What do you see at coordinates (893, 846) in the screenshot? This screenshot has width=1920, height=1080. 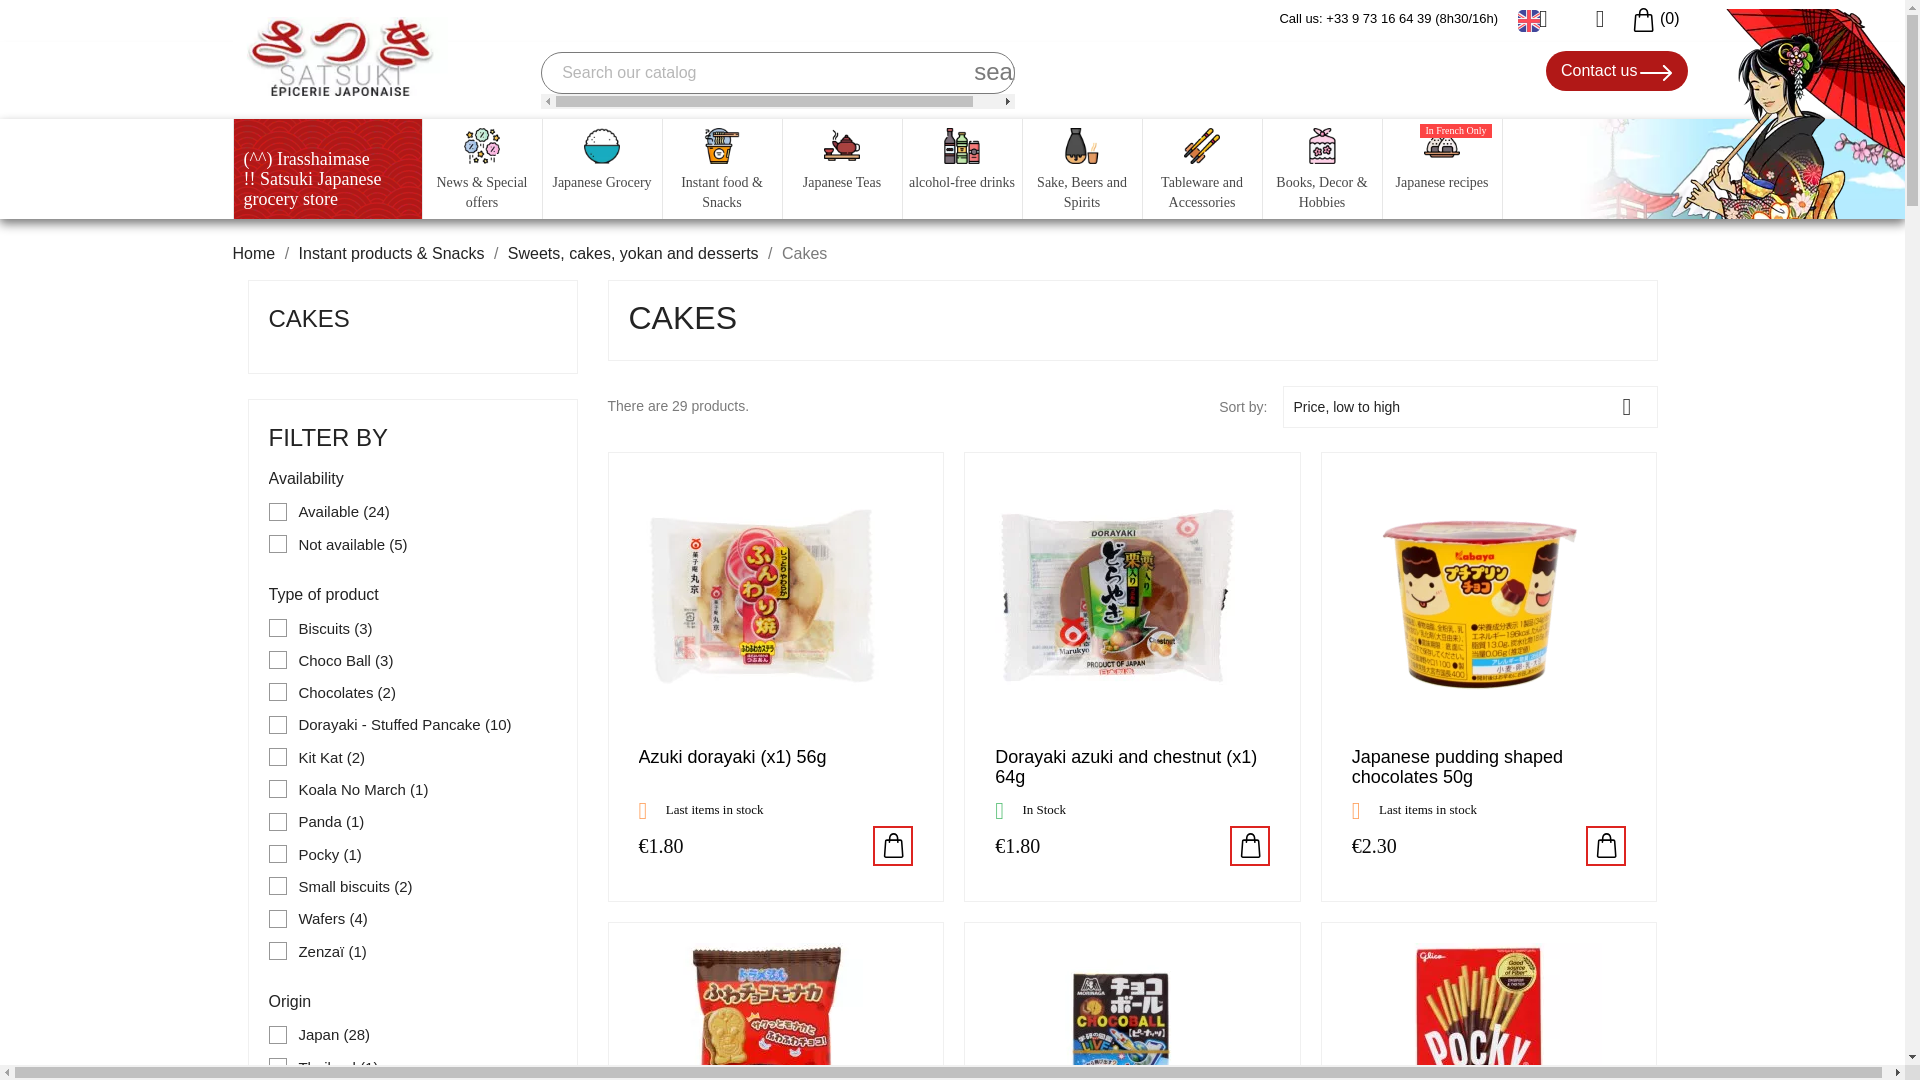 I see `Ajouter au panier` at bounding box center [893, 846].